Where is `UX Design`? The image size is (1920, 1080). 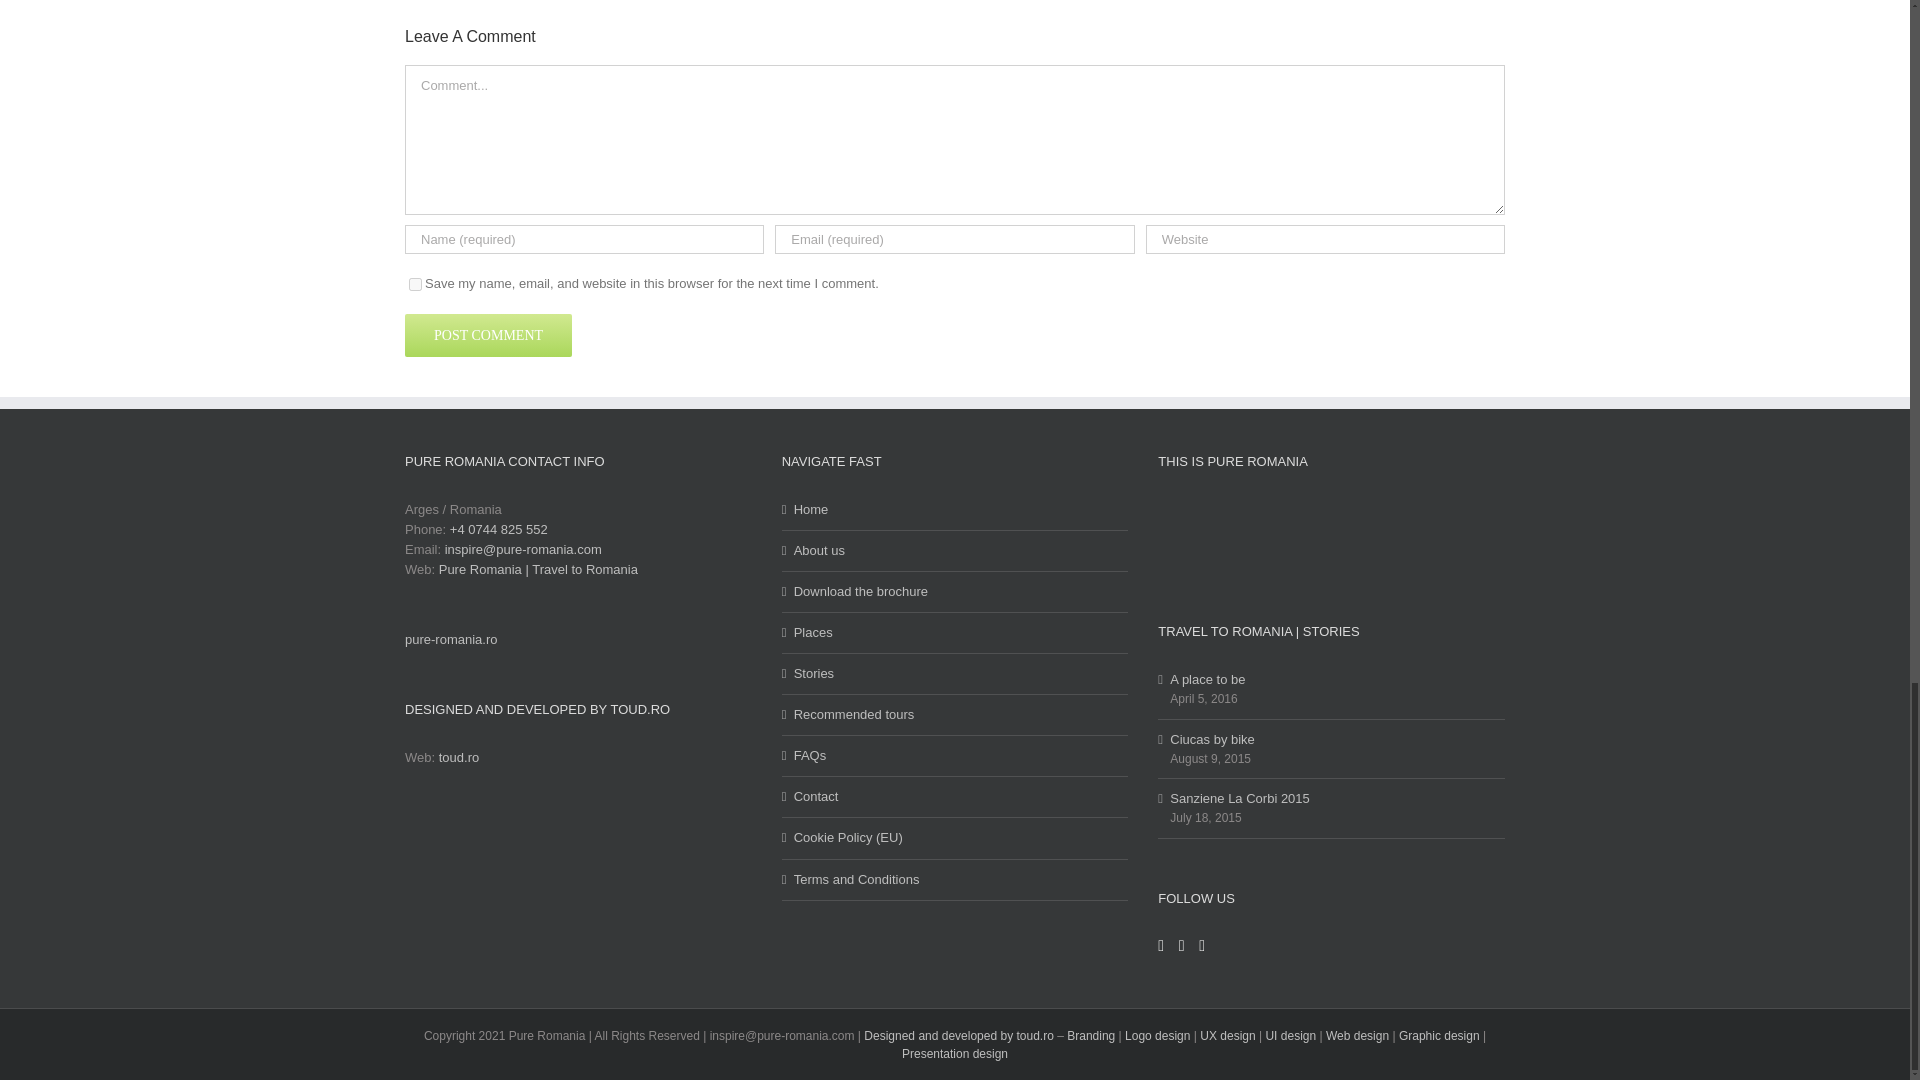 UX Design is located at coordinates (1228, 1036).